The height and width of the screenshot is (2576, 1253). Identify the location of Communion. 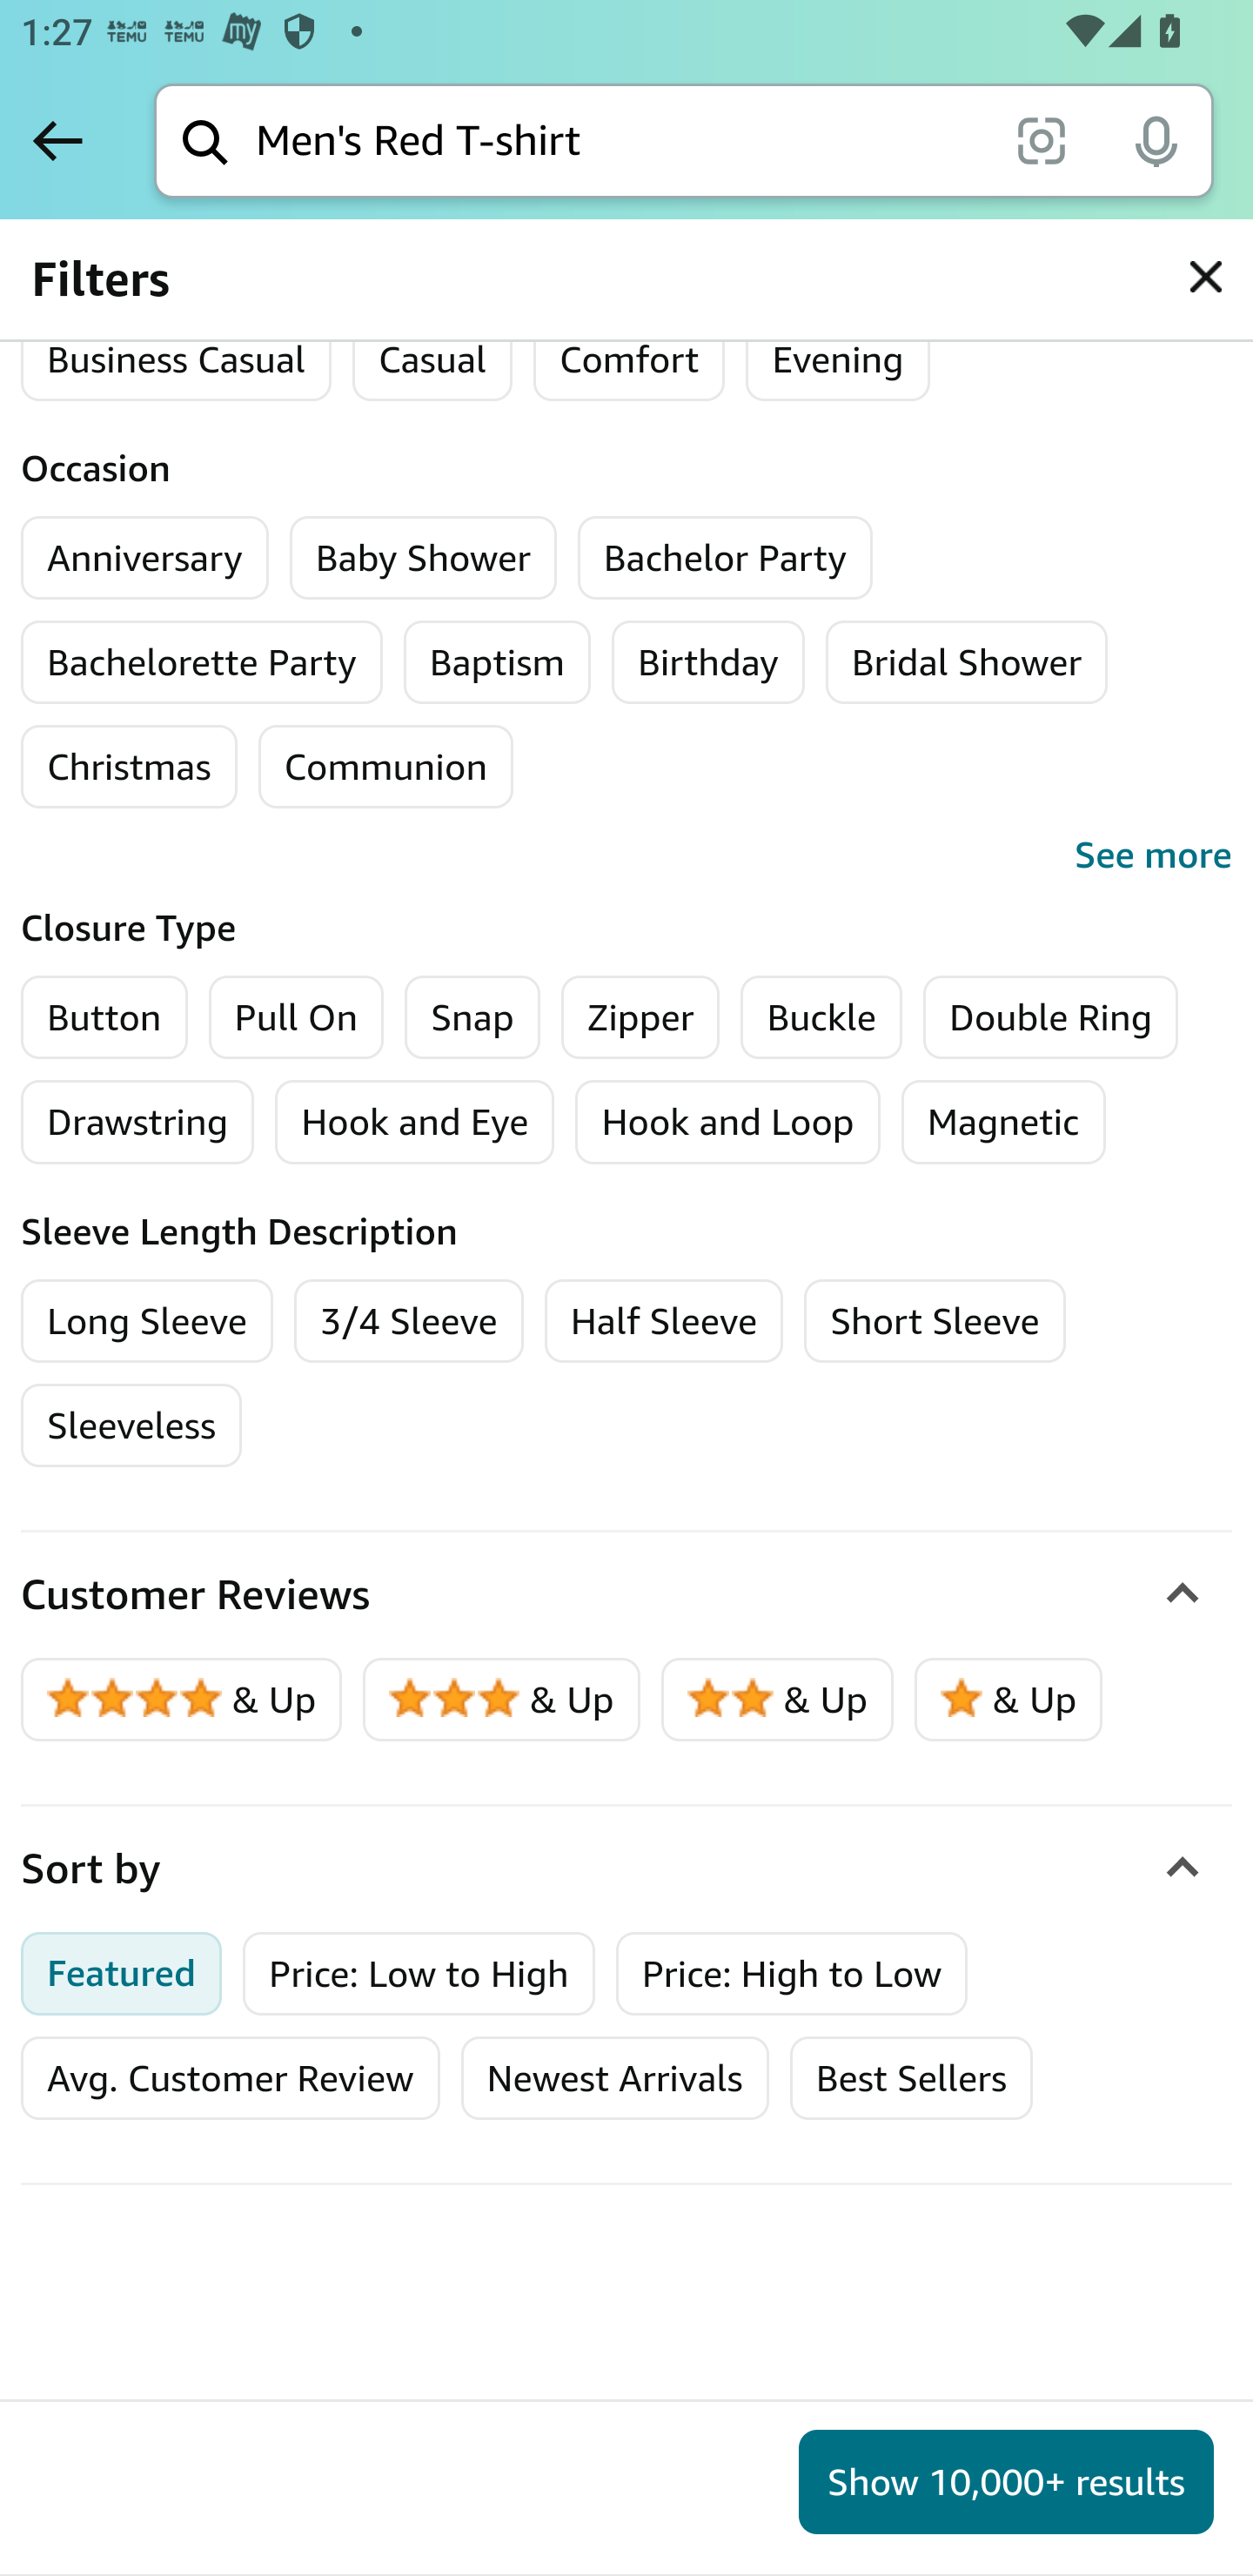
(385, 766).